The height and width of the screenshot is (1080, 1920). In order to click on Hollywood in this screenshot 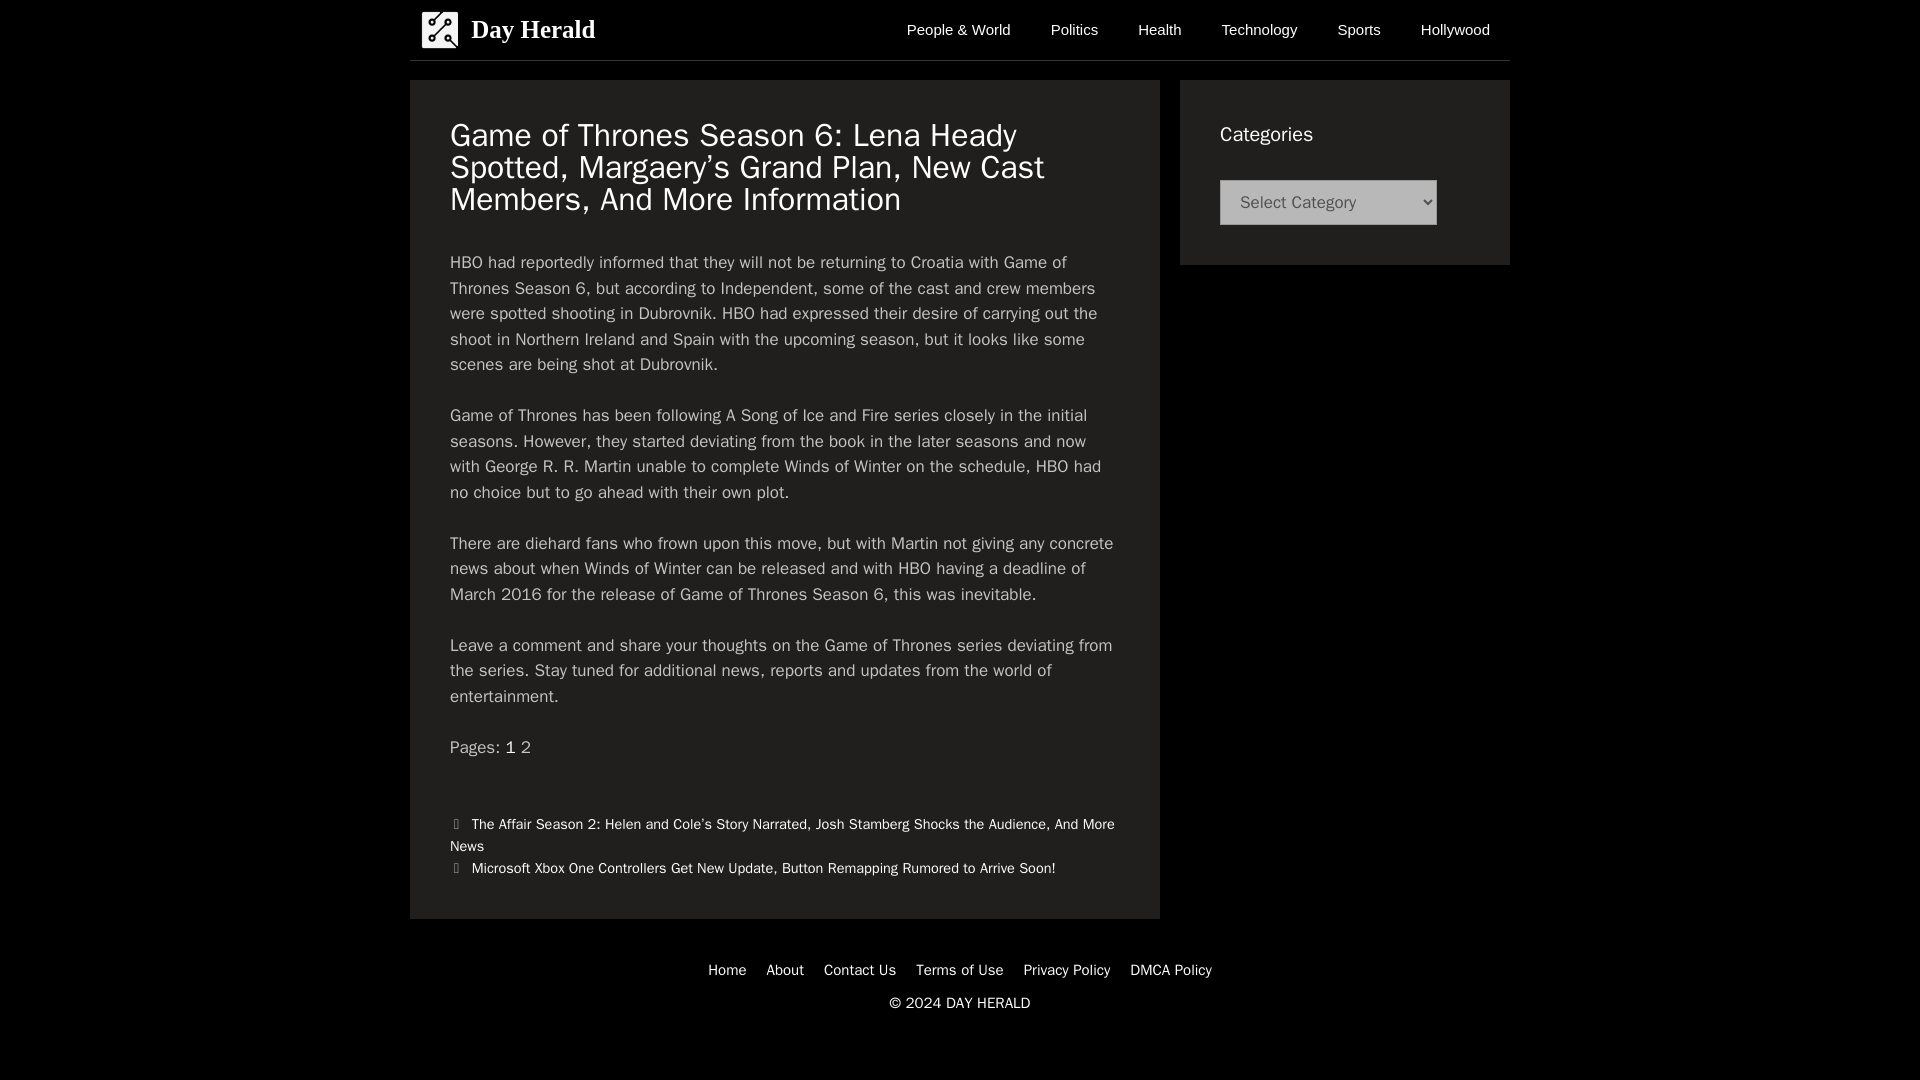, I will do `click(1455, 30)`.